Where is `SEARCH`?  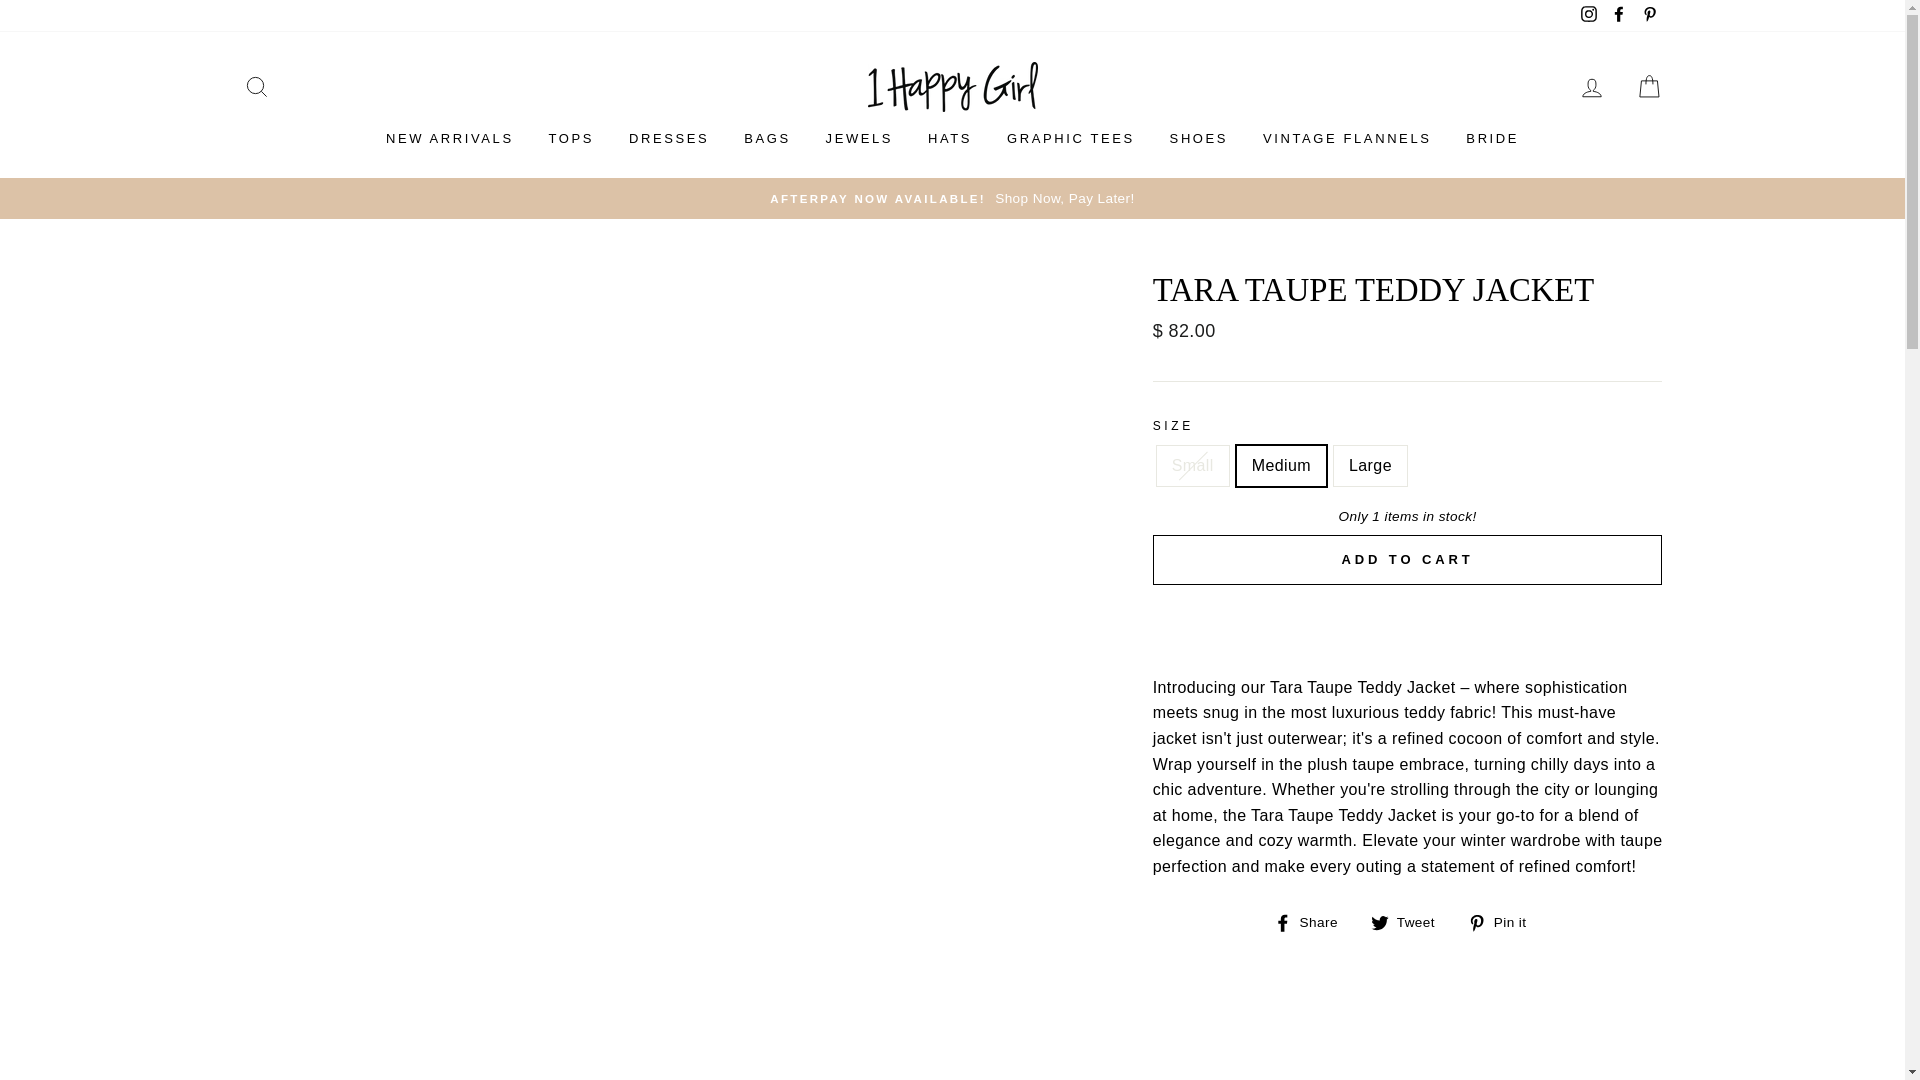
SEARCH is located at coordinates (256, 86).